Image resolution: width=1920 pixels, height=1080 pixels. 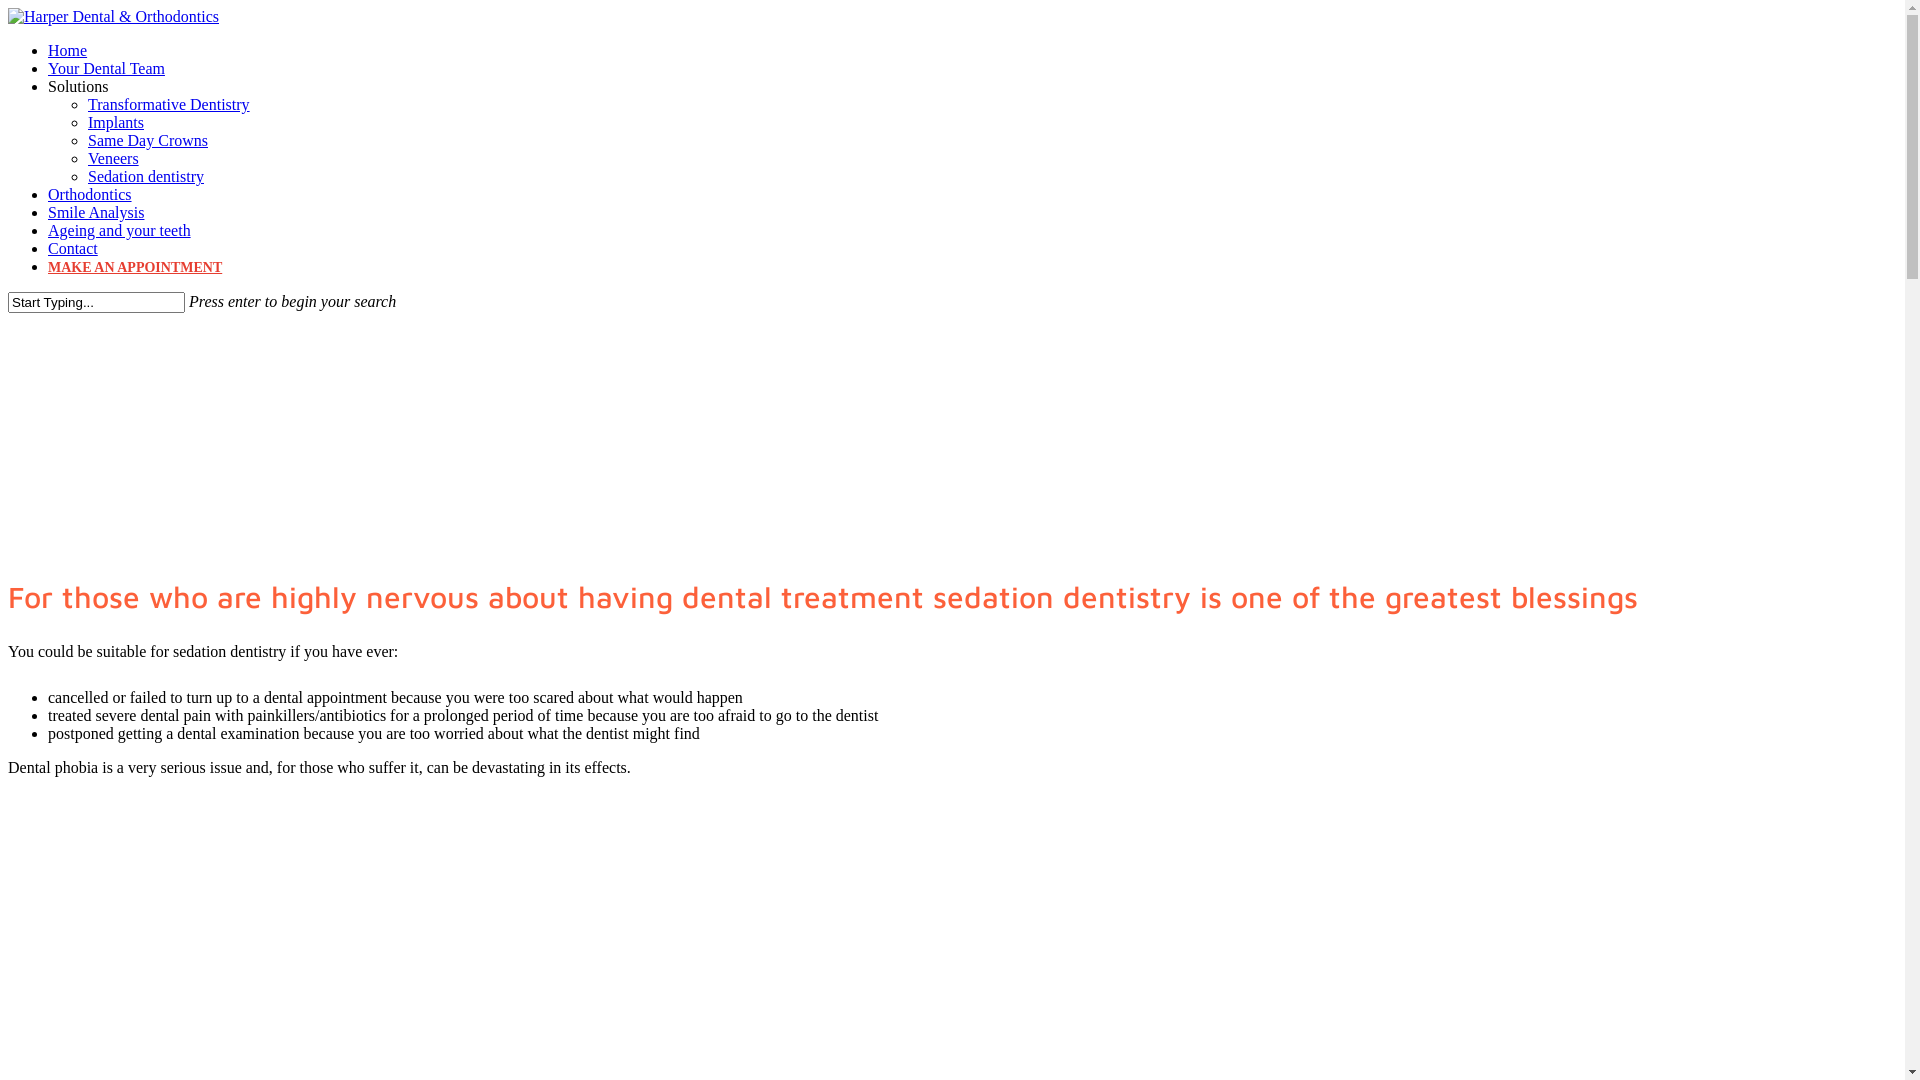 What do you see at coordinates (106, 68) in the screenshot?
I see `Your Dental Team` at bounding box center [106, 68].